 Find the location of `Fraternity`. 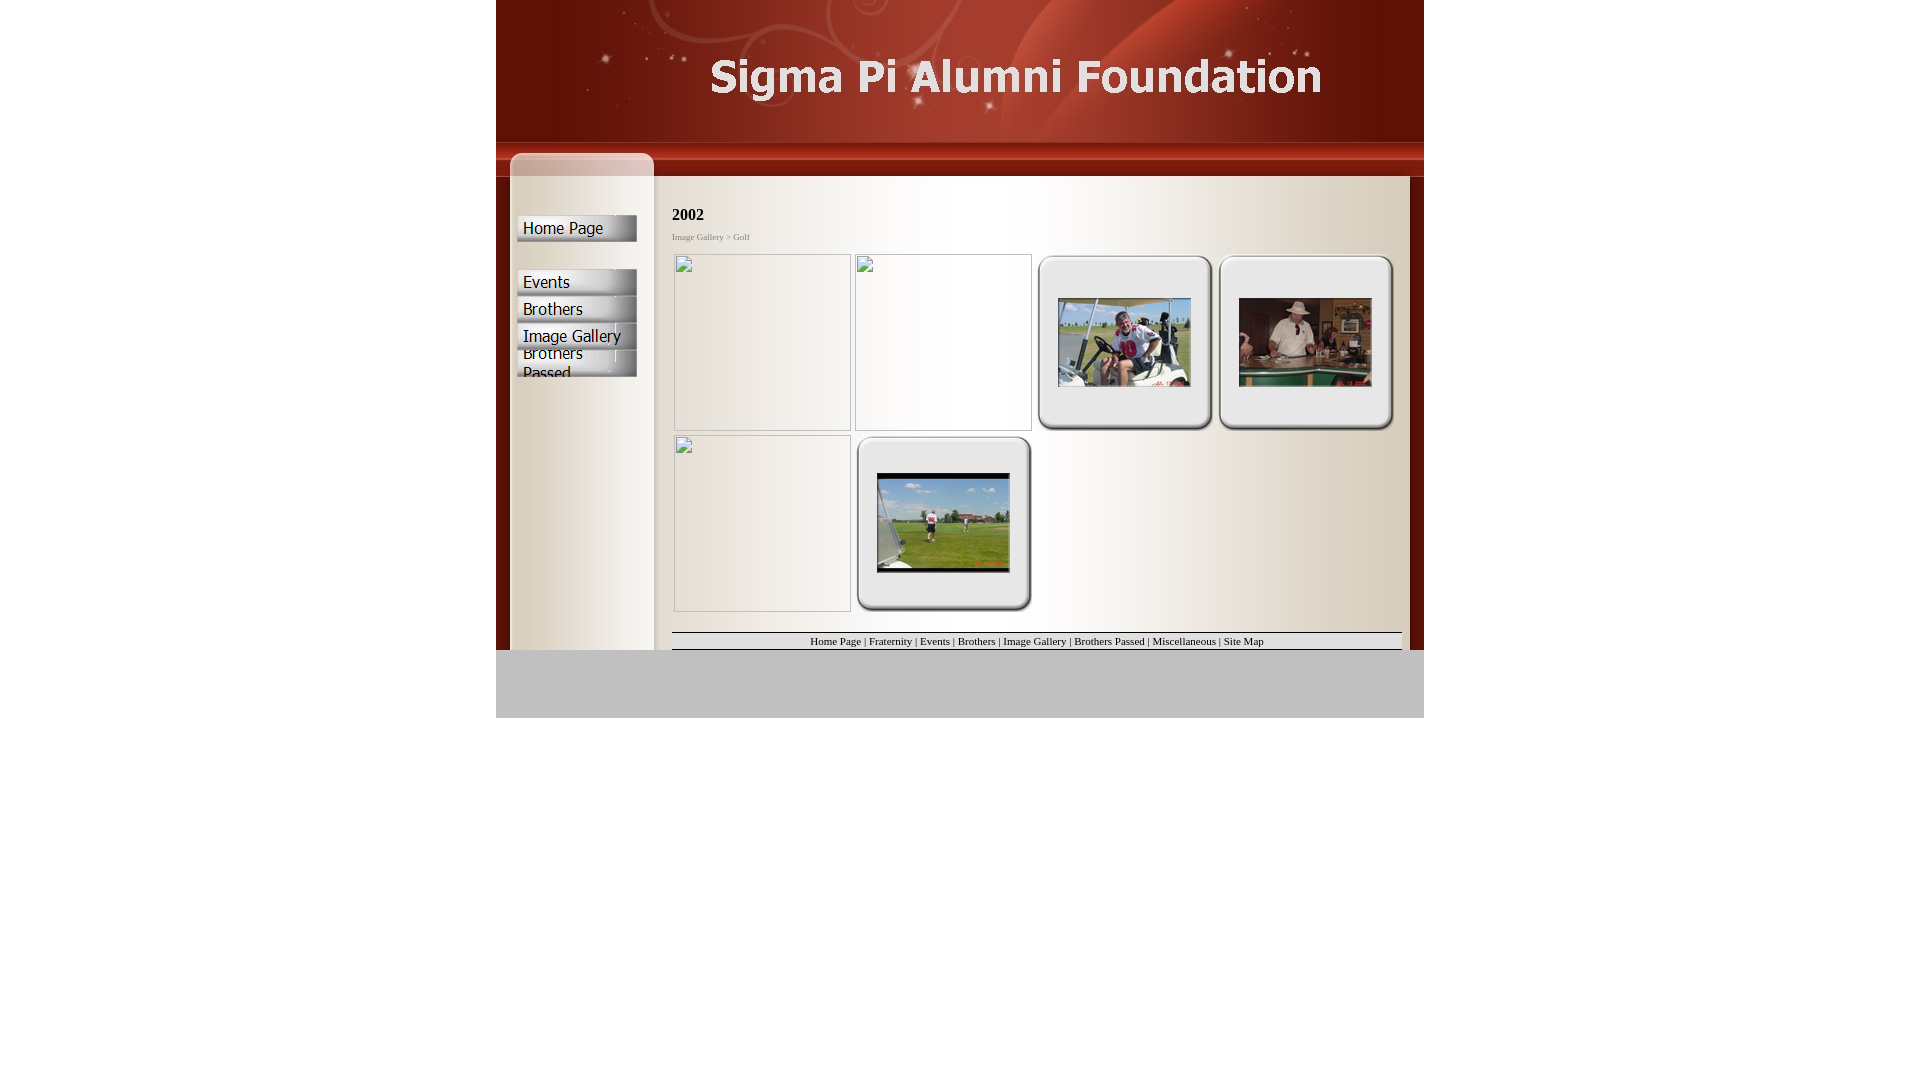

Fraternity is located at coordinates (890, 640).